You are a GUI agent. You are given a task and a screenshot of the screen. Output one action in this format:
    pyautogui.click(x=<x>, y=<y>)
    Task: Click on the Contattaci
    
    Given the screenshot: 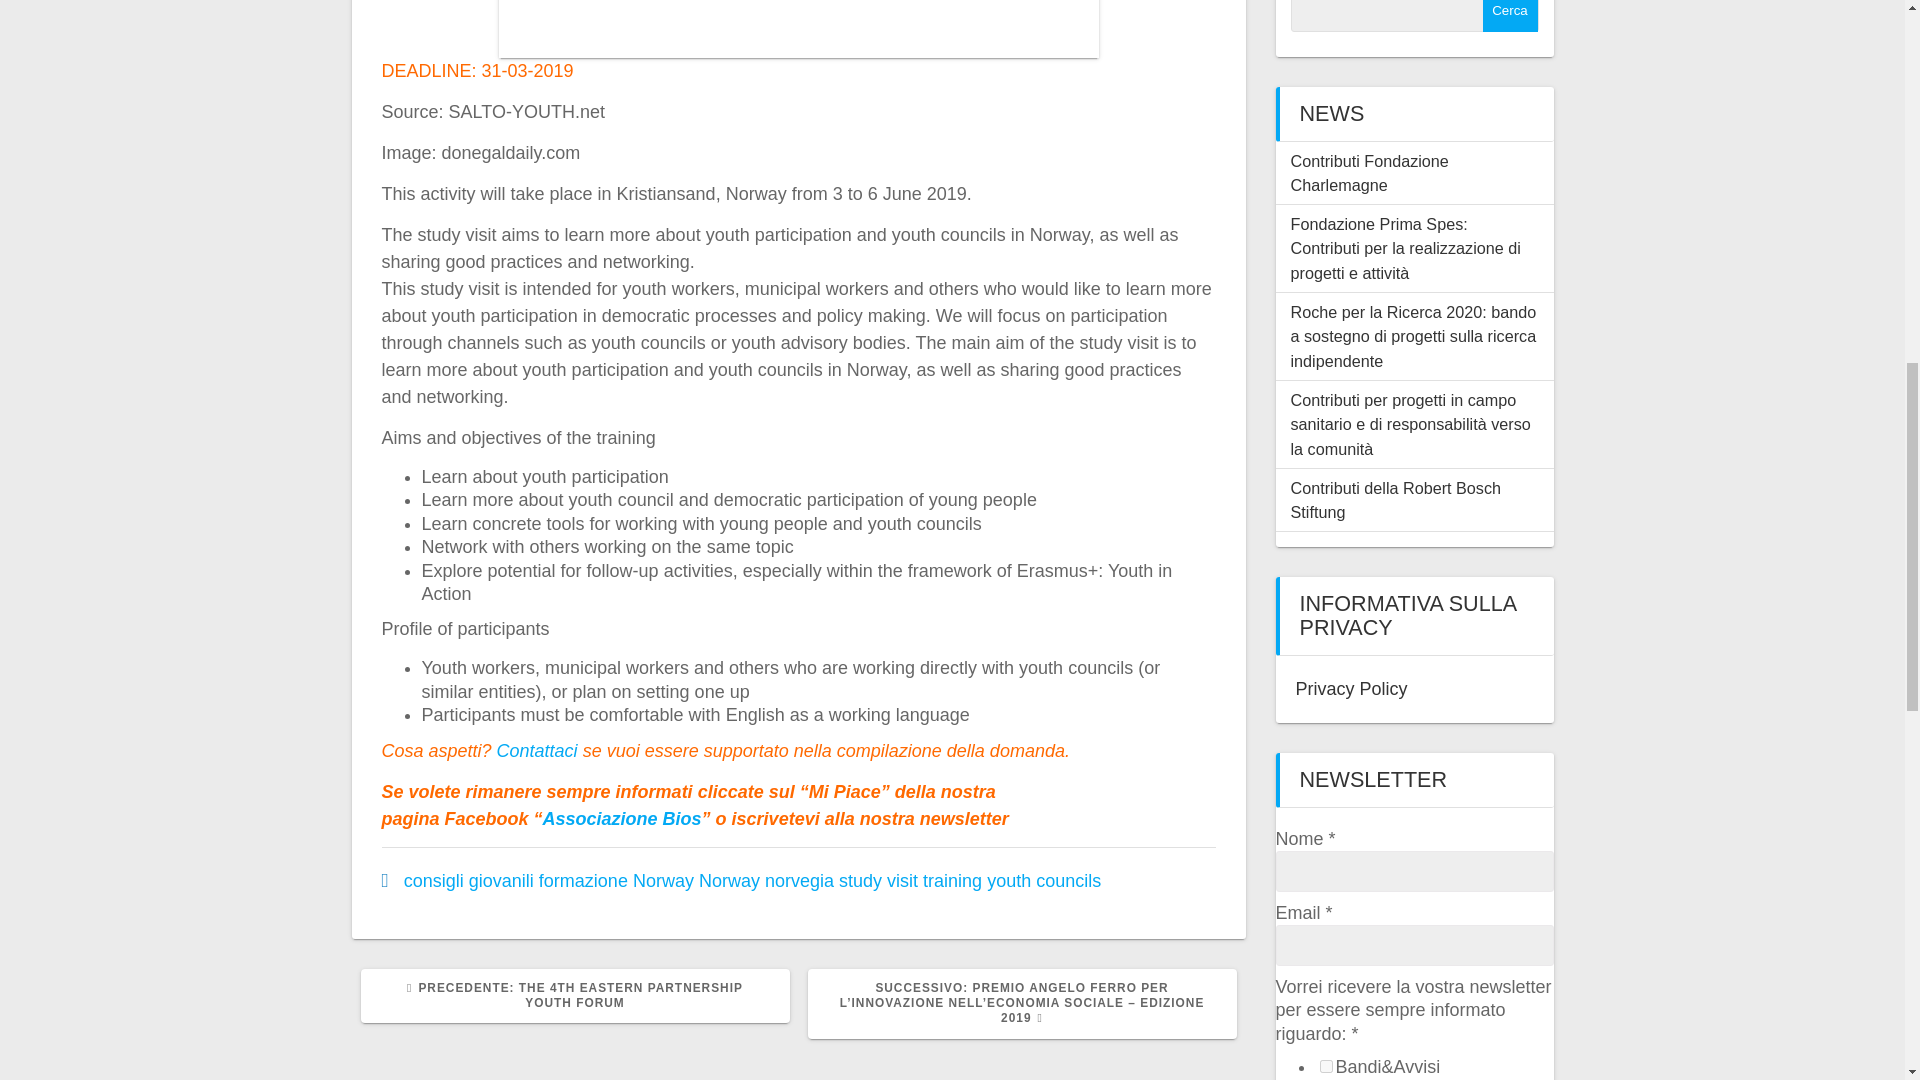 What is the action you would take?
    pyautogui.click(x=537, y=750)
    